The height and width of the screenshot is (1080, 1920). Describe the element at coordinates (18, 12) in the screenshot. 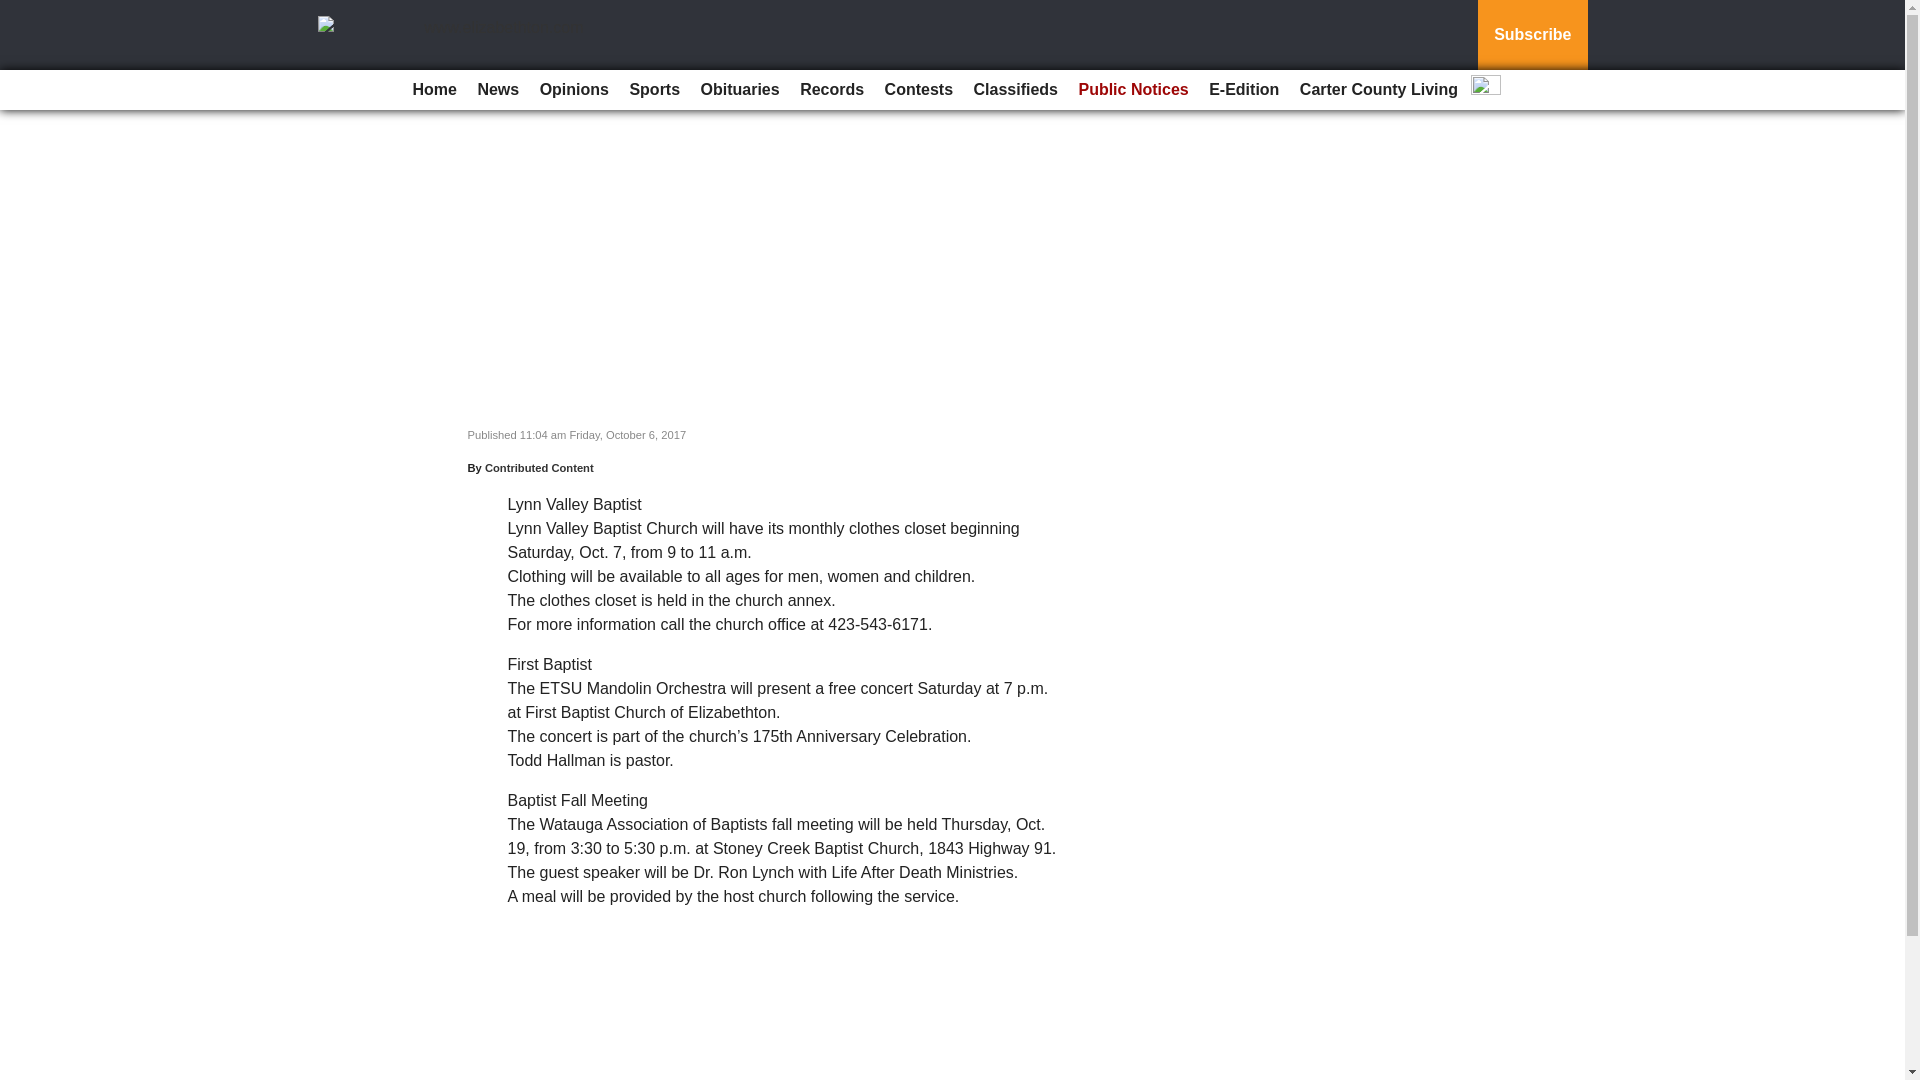

I see `Go` at that location.